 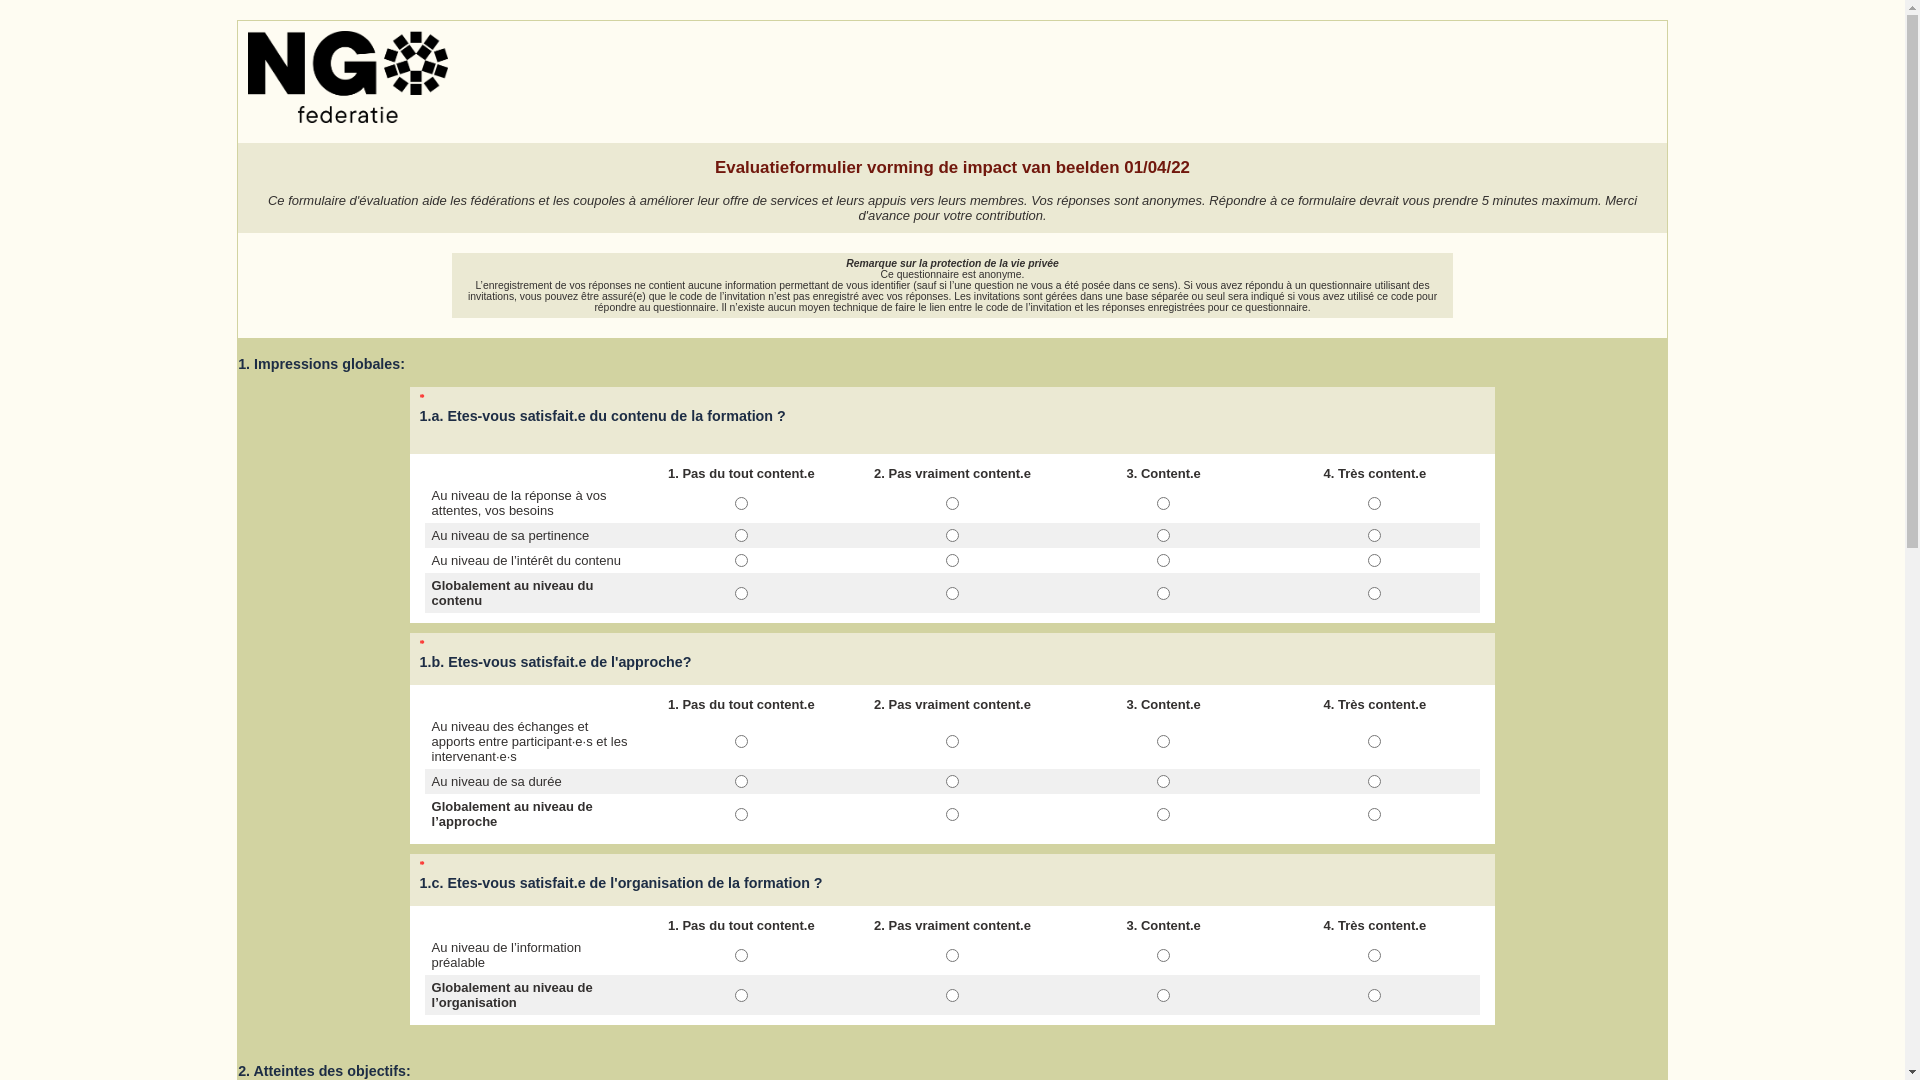 I want to click on A4, so click(x=1374, y=996).